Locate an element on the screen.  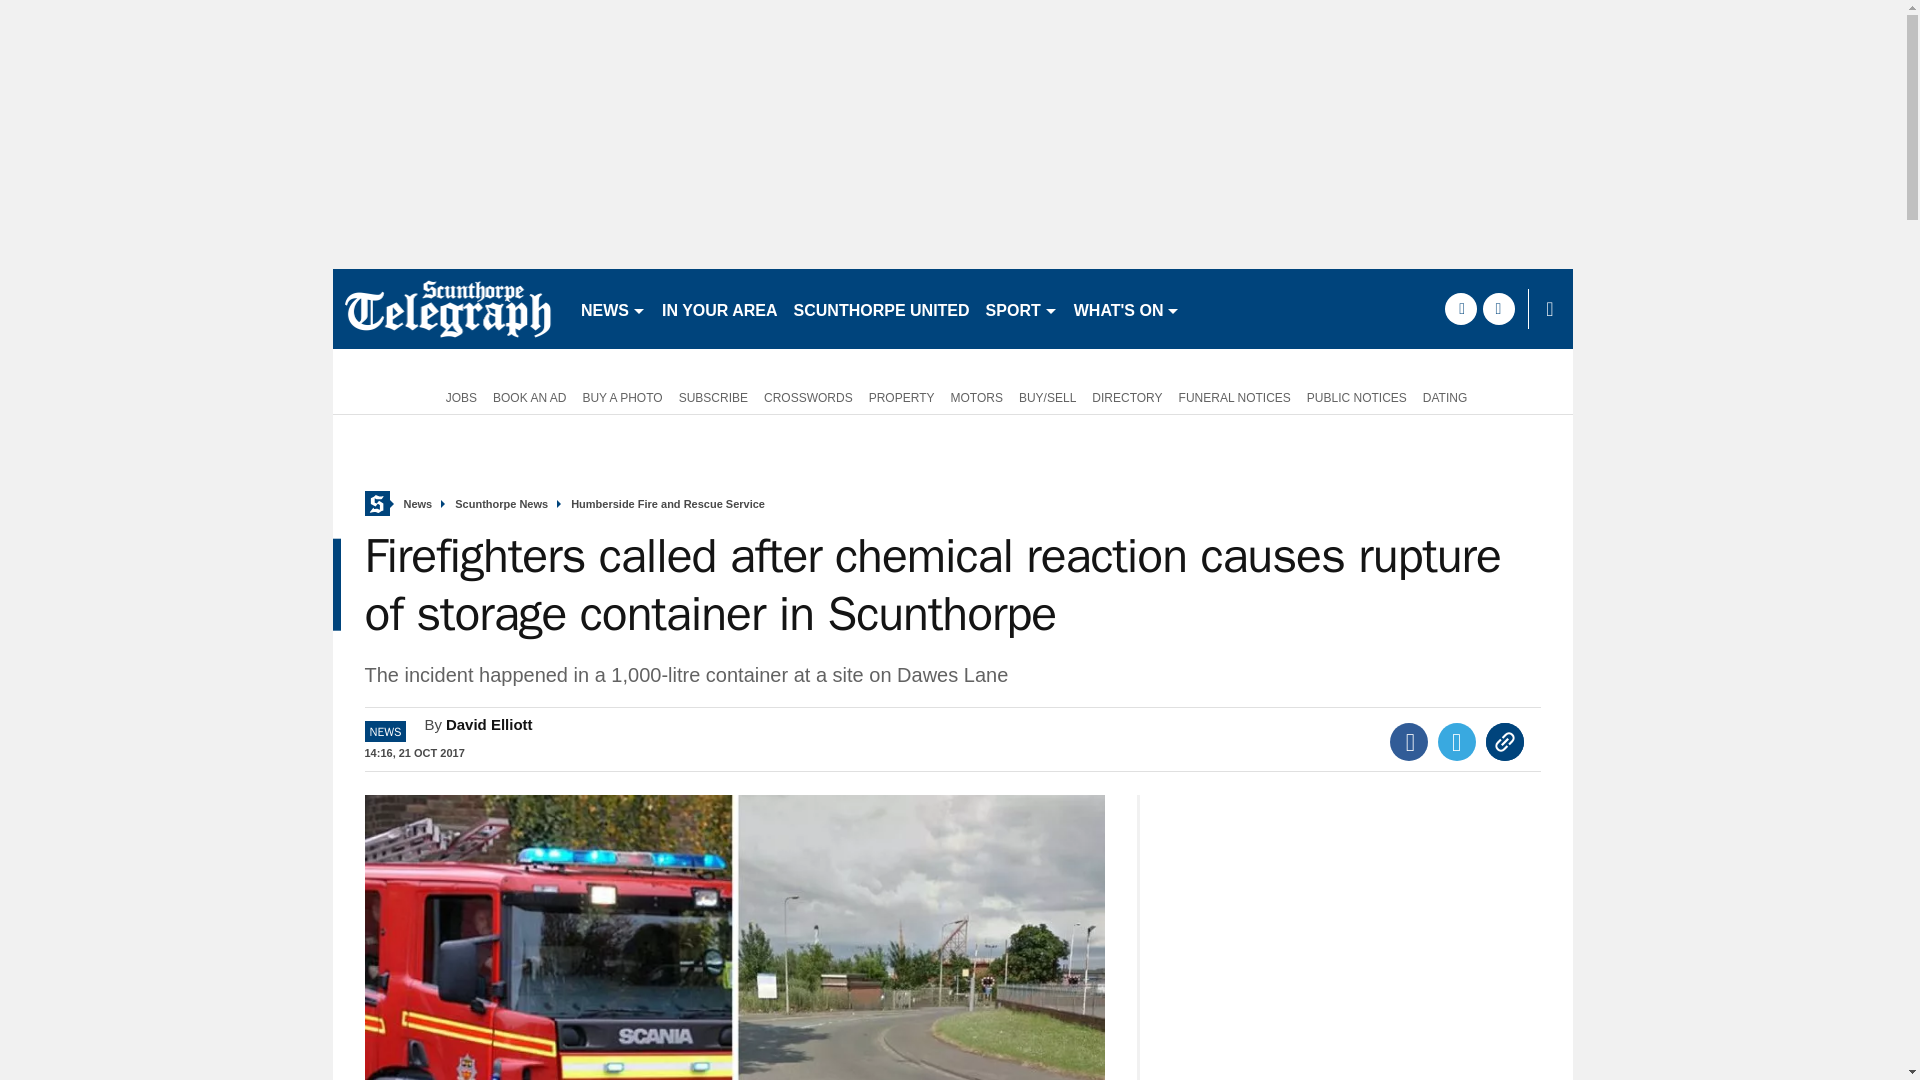
IN YOUR AREA is located at coordinates (720, 308).